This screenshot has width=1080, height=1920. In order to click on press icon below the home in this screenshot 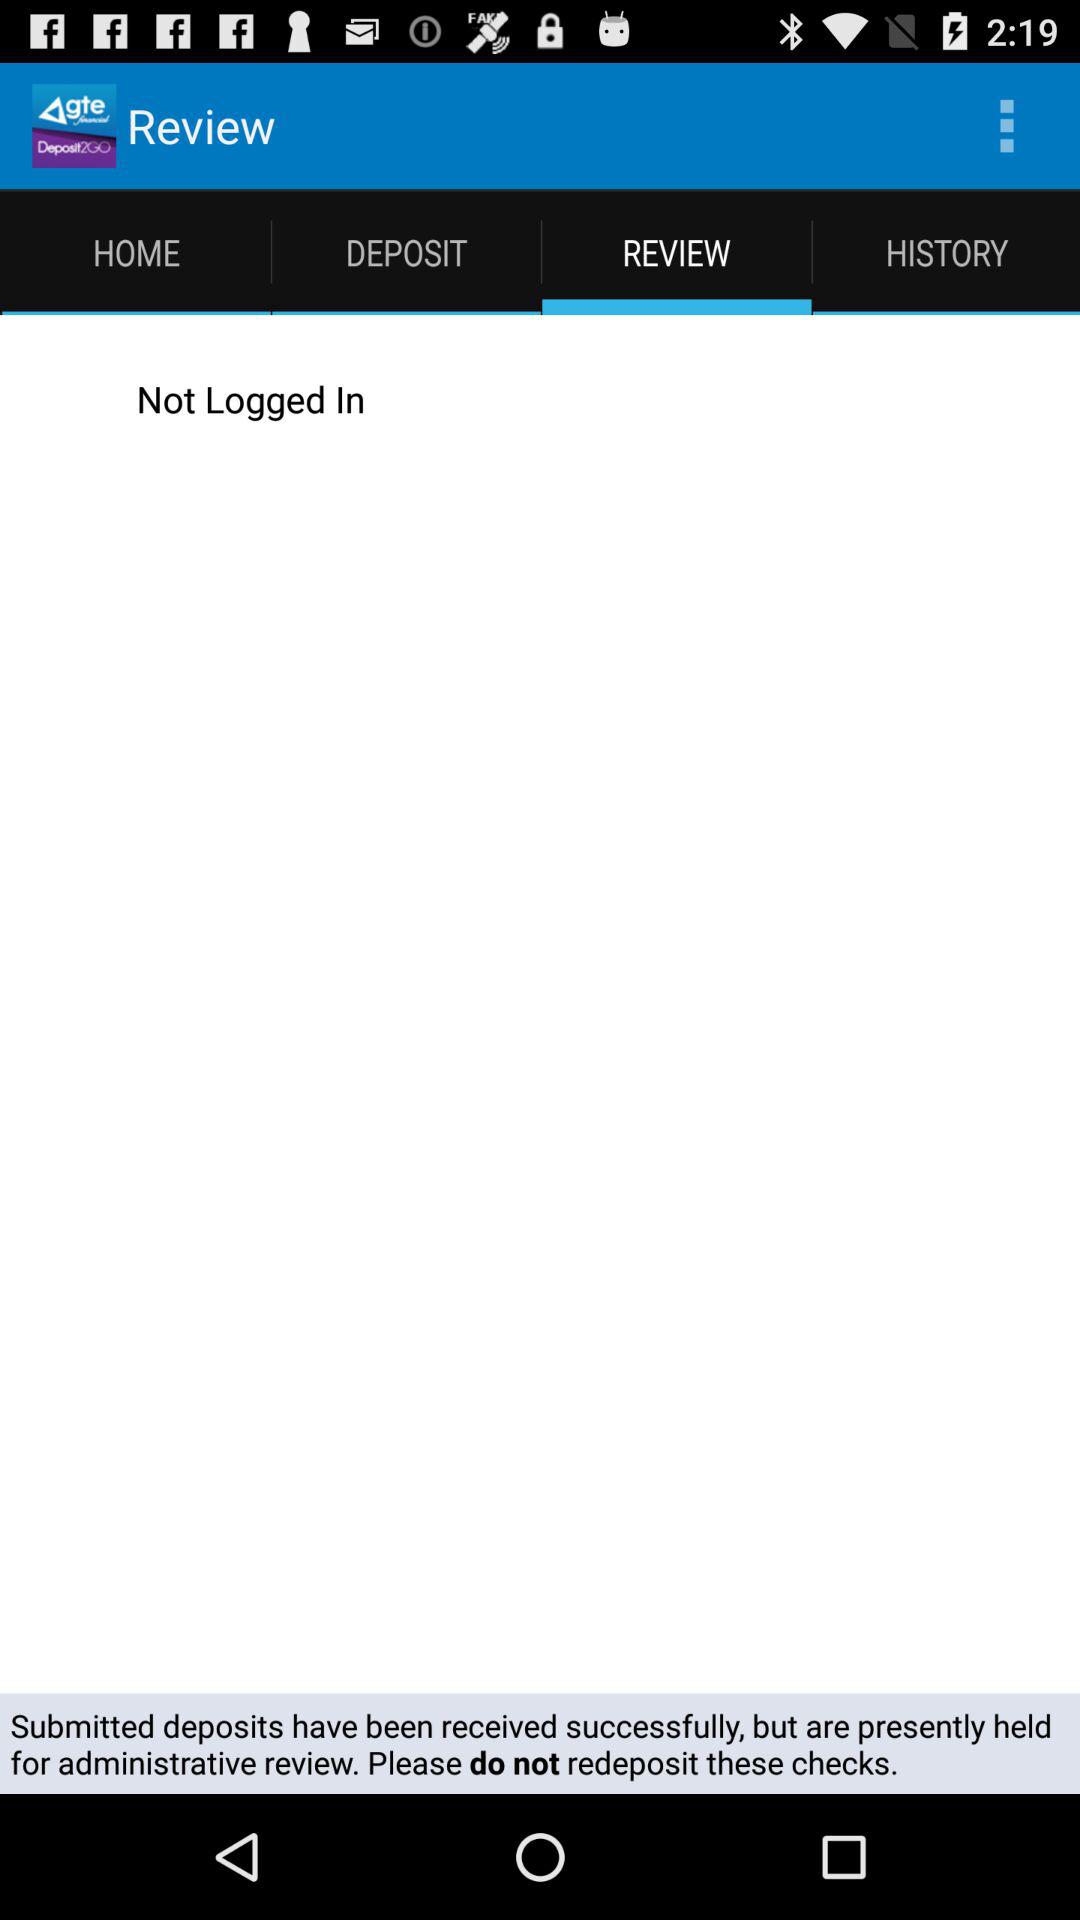, I will do `click(55, 398)`.